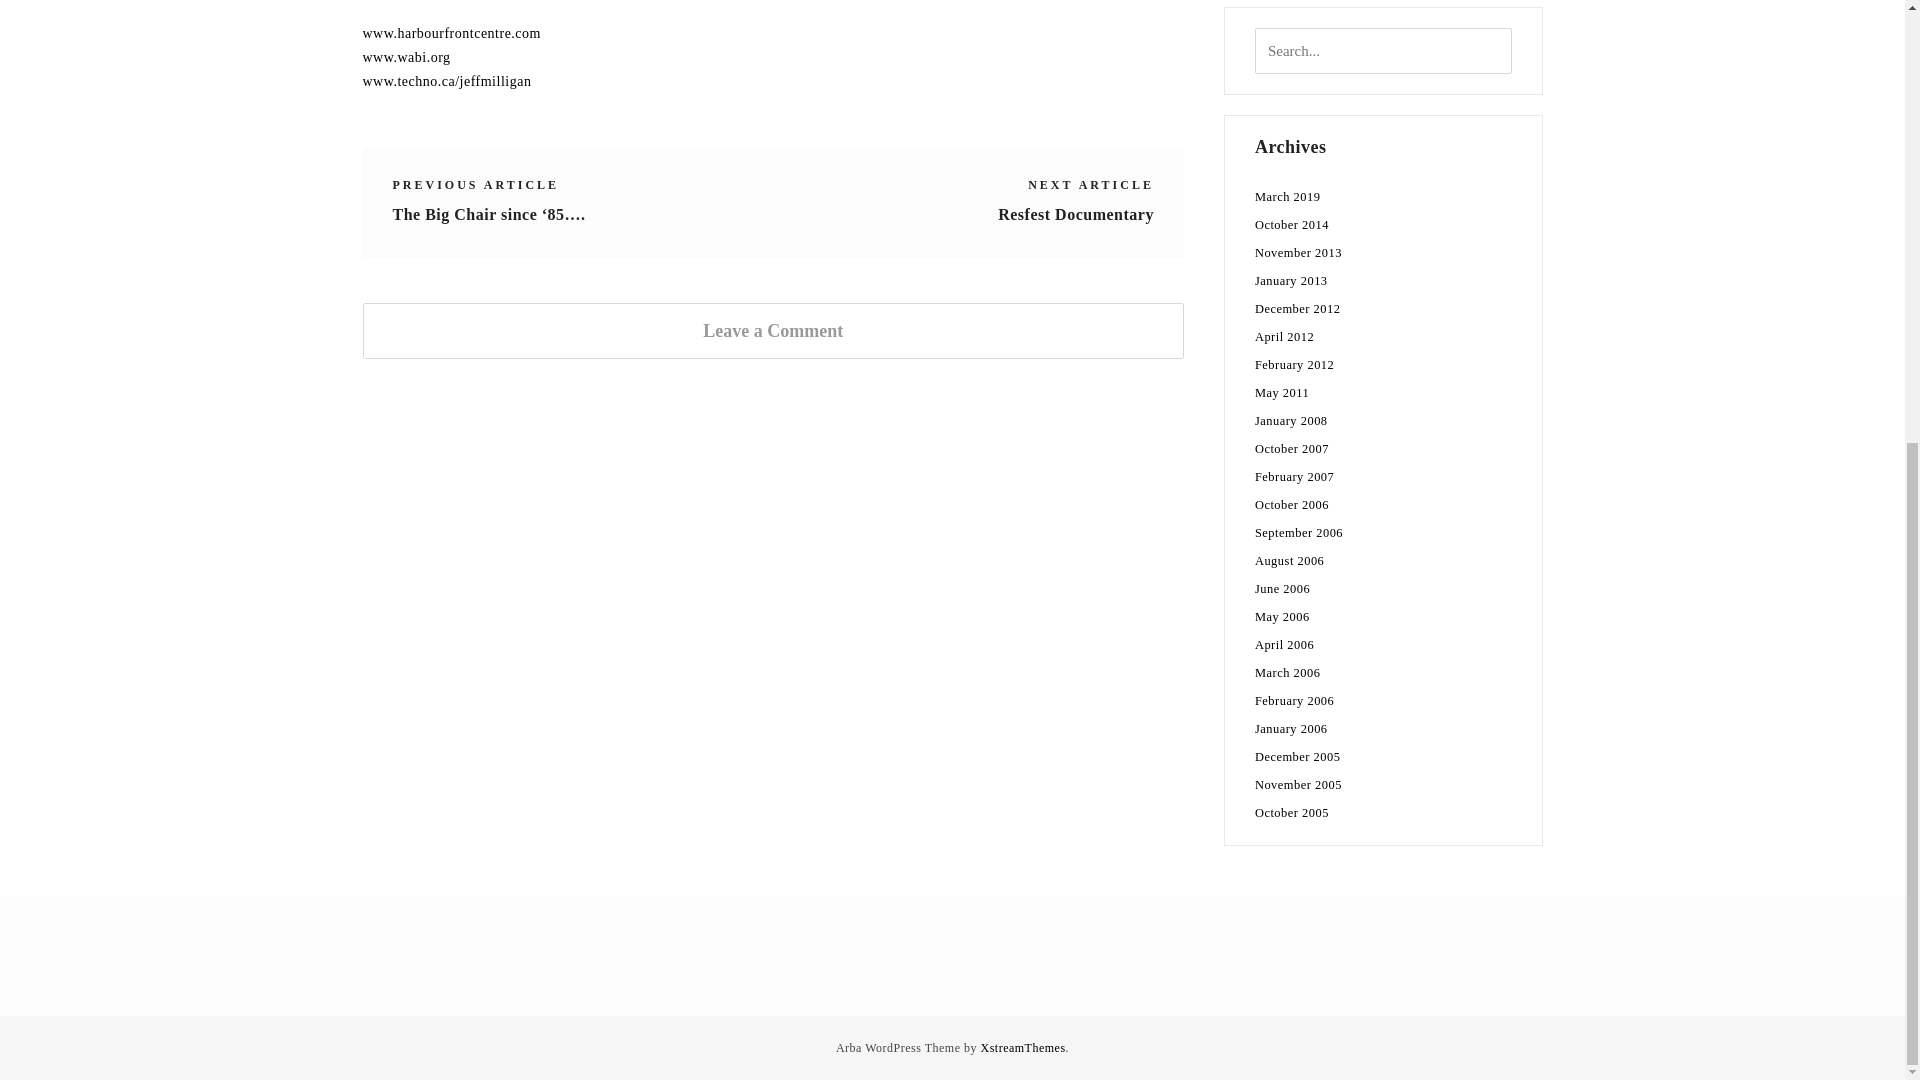 Image resolution: width=1920 pixels, height=1080 pixels. I want to click on January 2008, so click(1292, 420).